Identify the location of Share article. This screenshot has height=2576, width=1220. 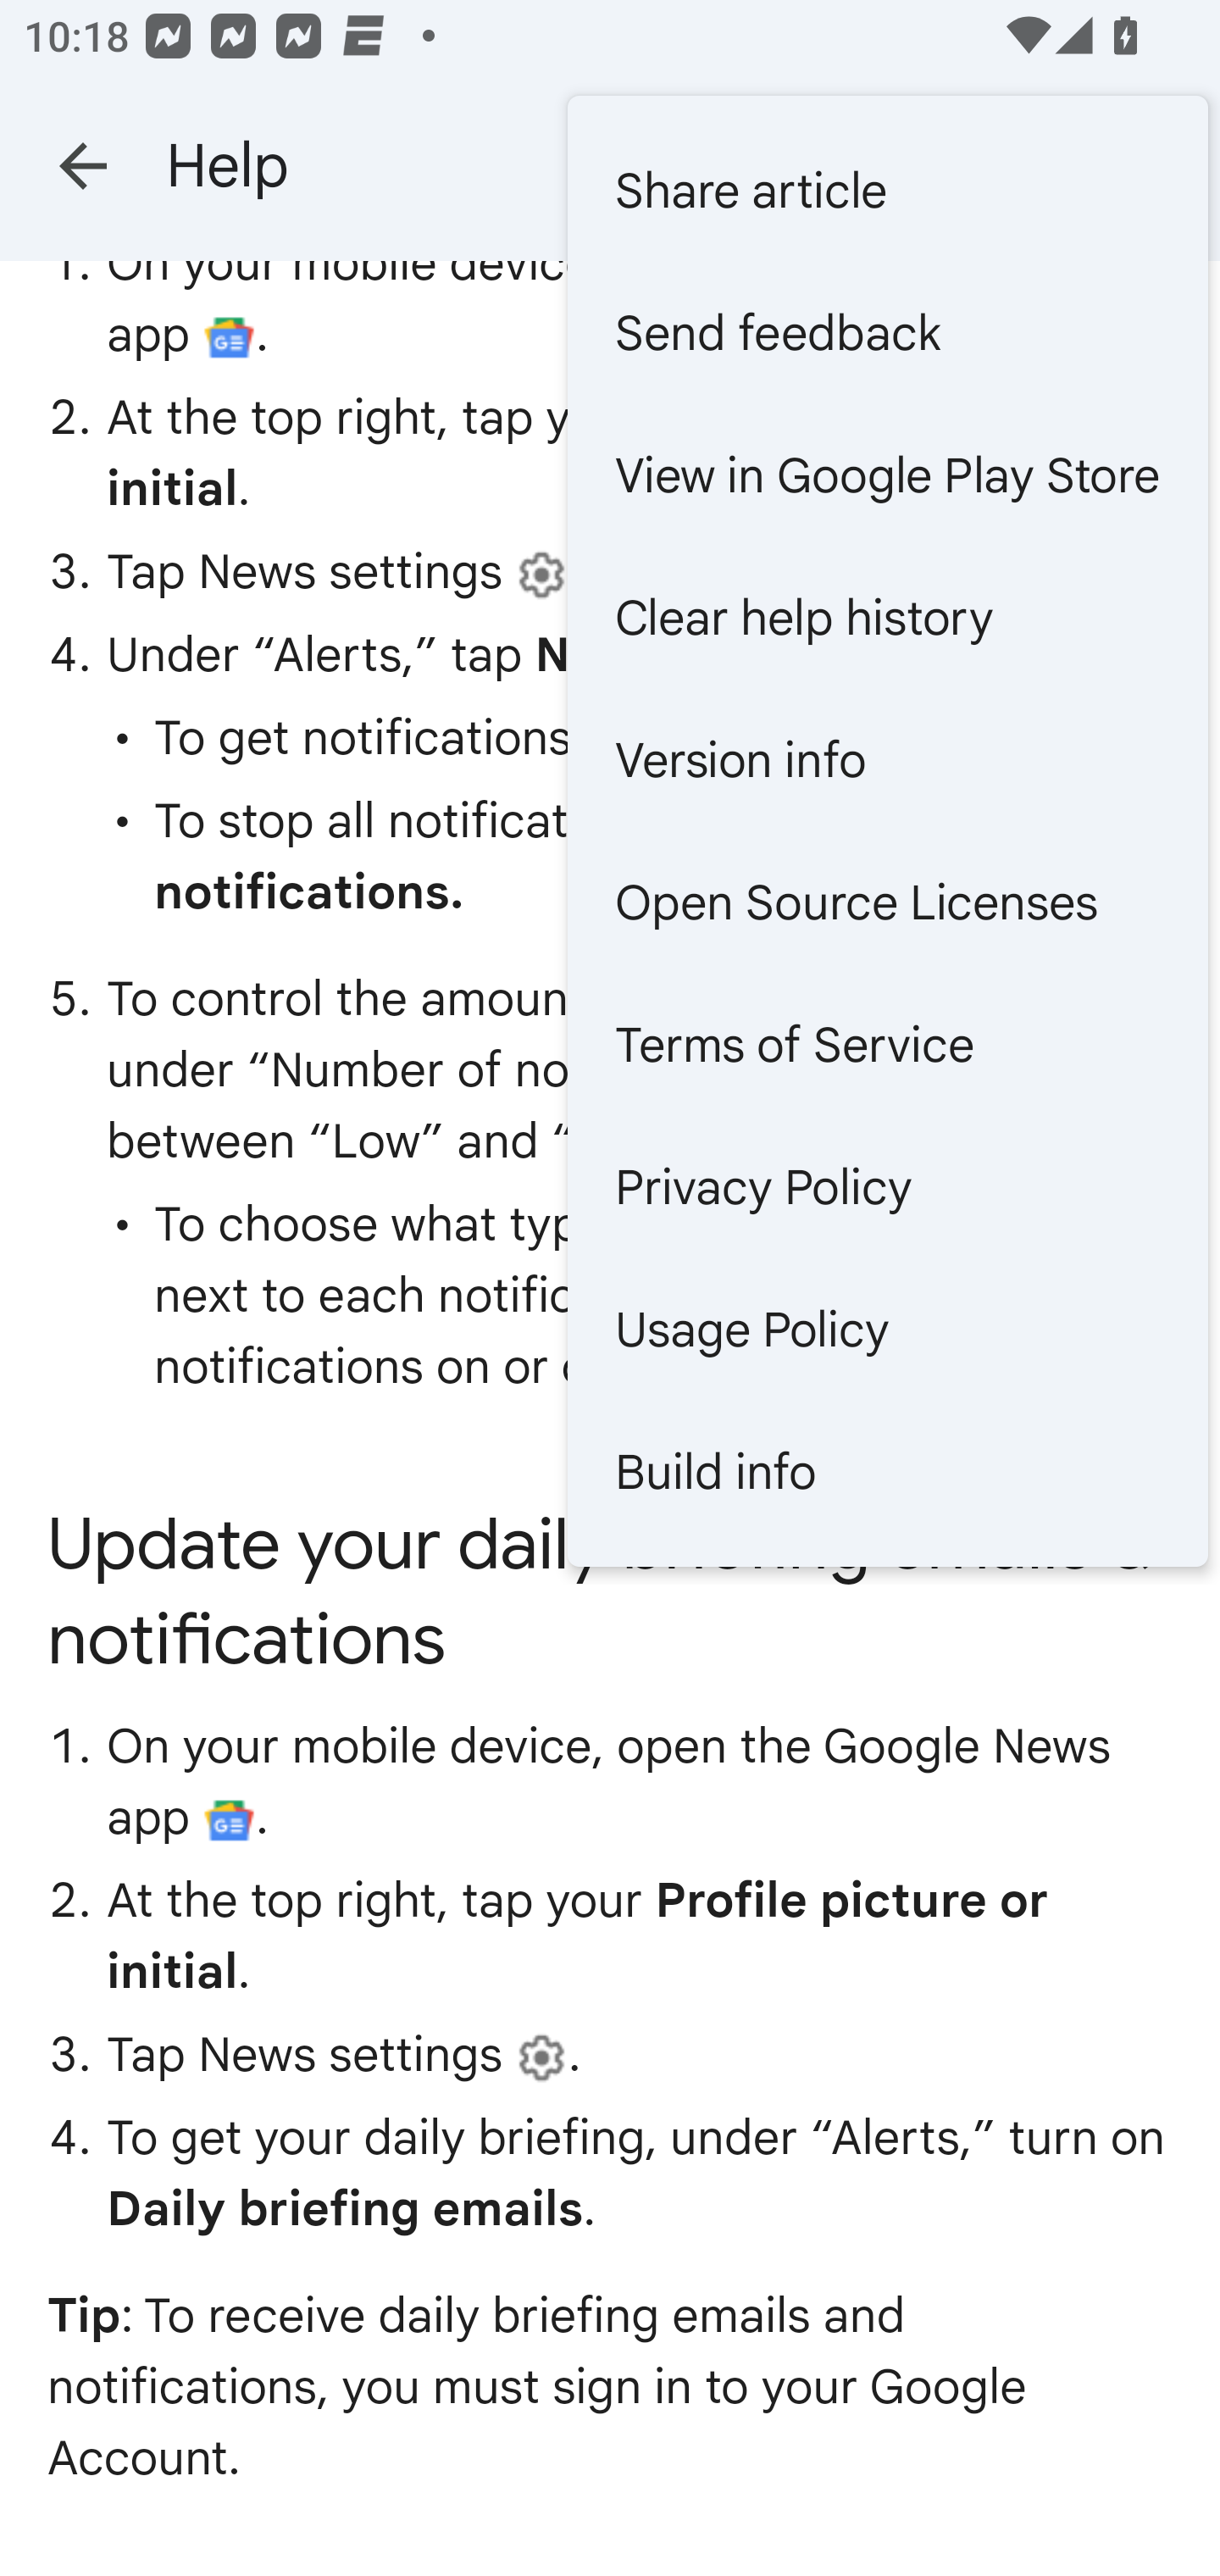
(887, 190).